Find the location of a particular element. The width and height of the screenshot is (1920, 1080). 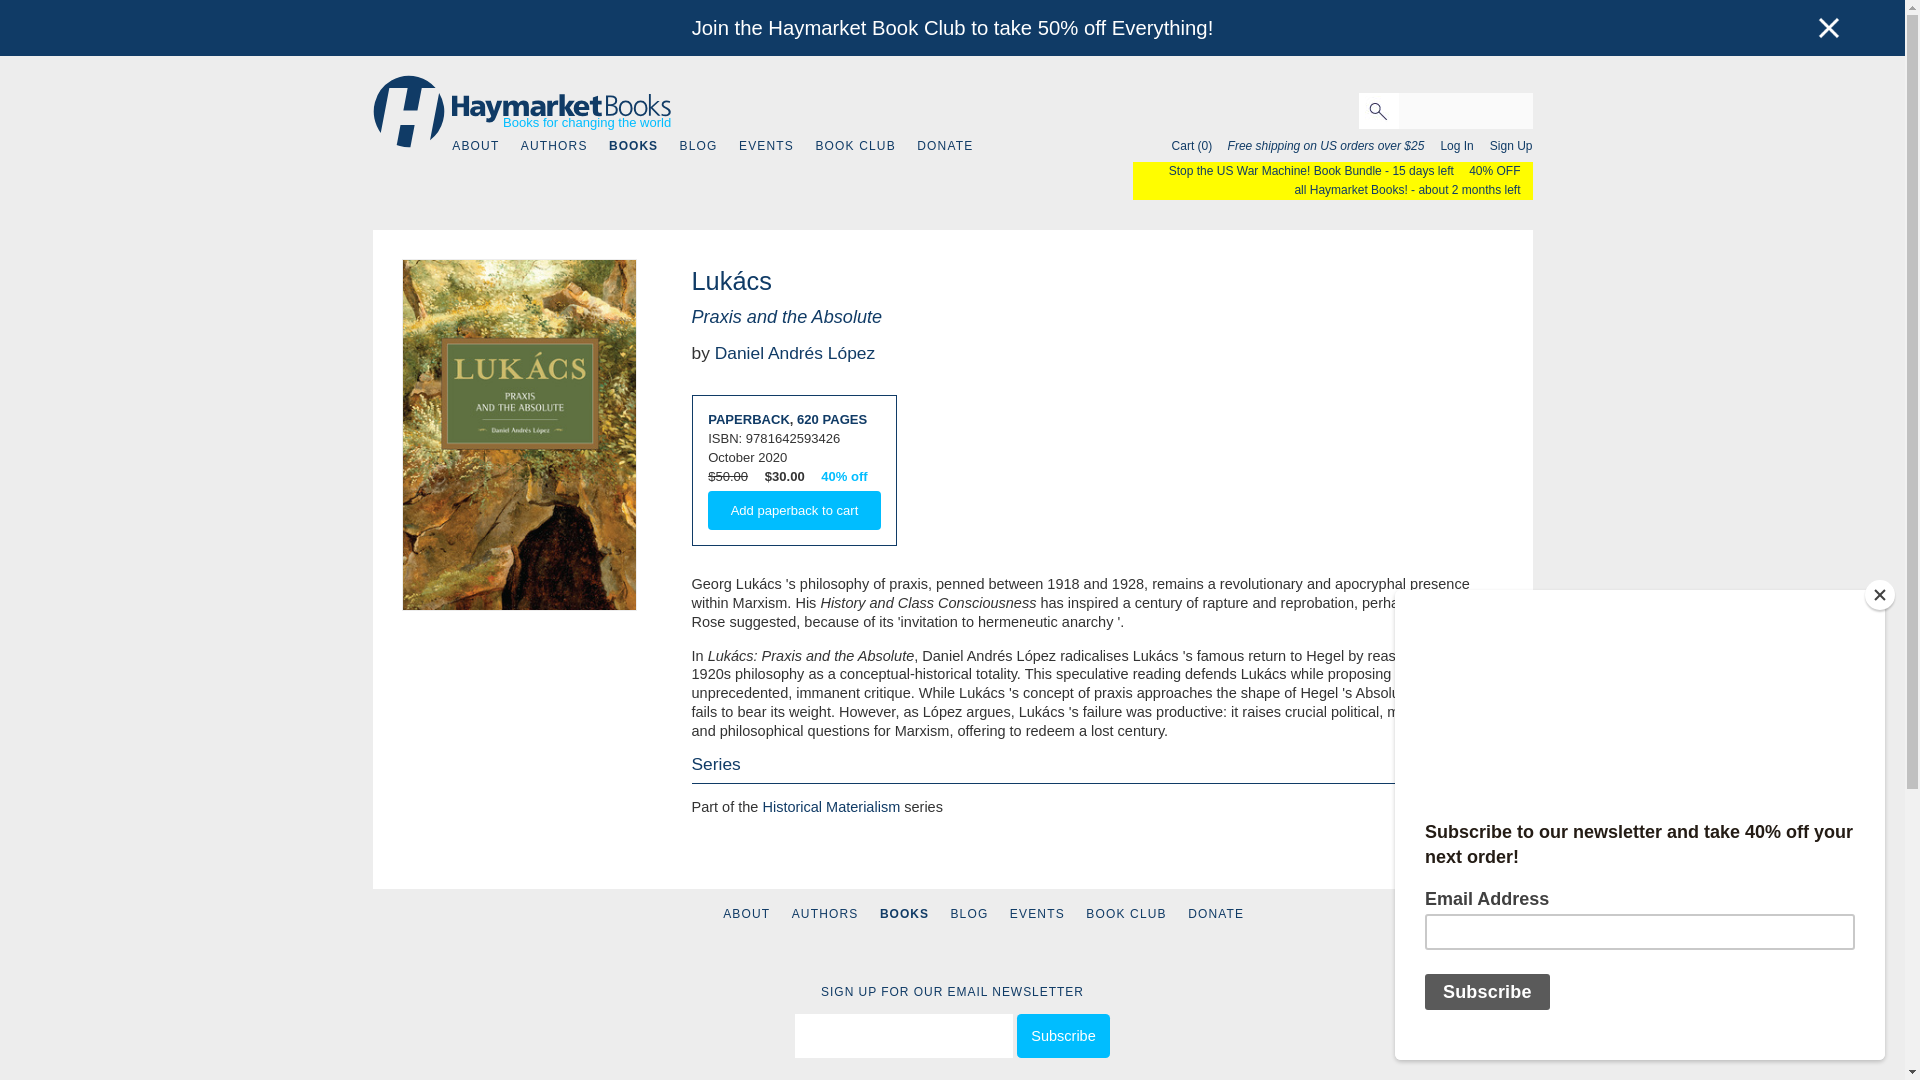

AUTHORS is located at coordinates (554, 146).